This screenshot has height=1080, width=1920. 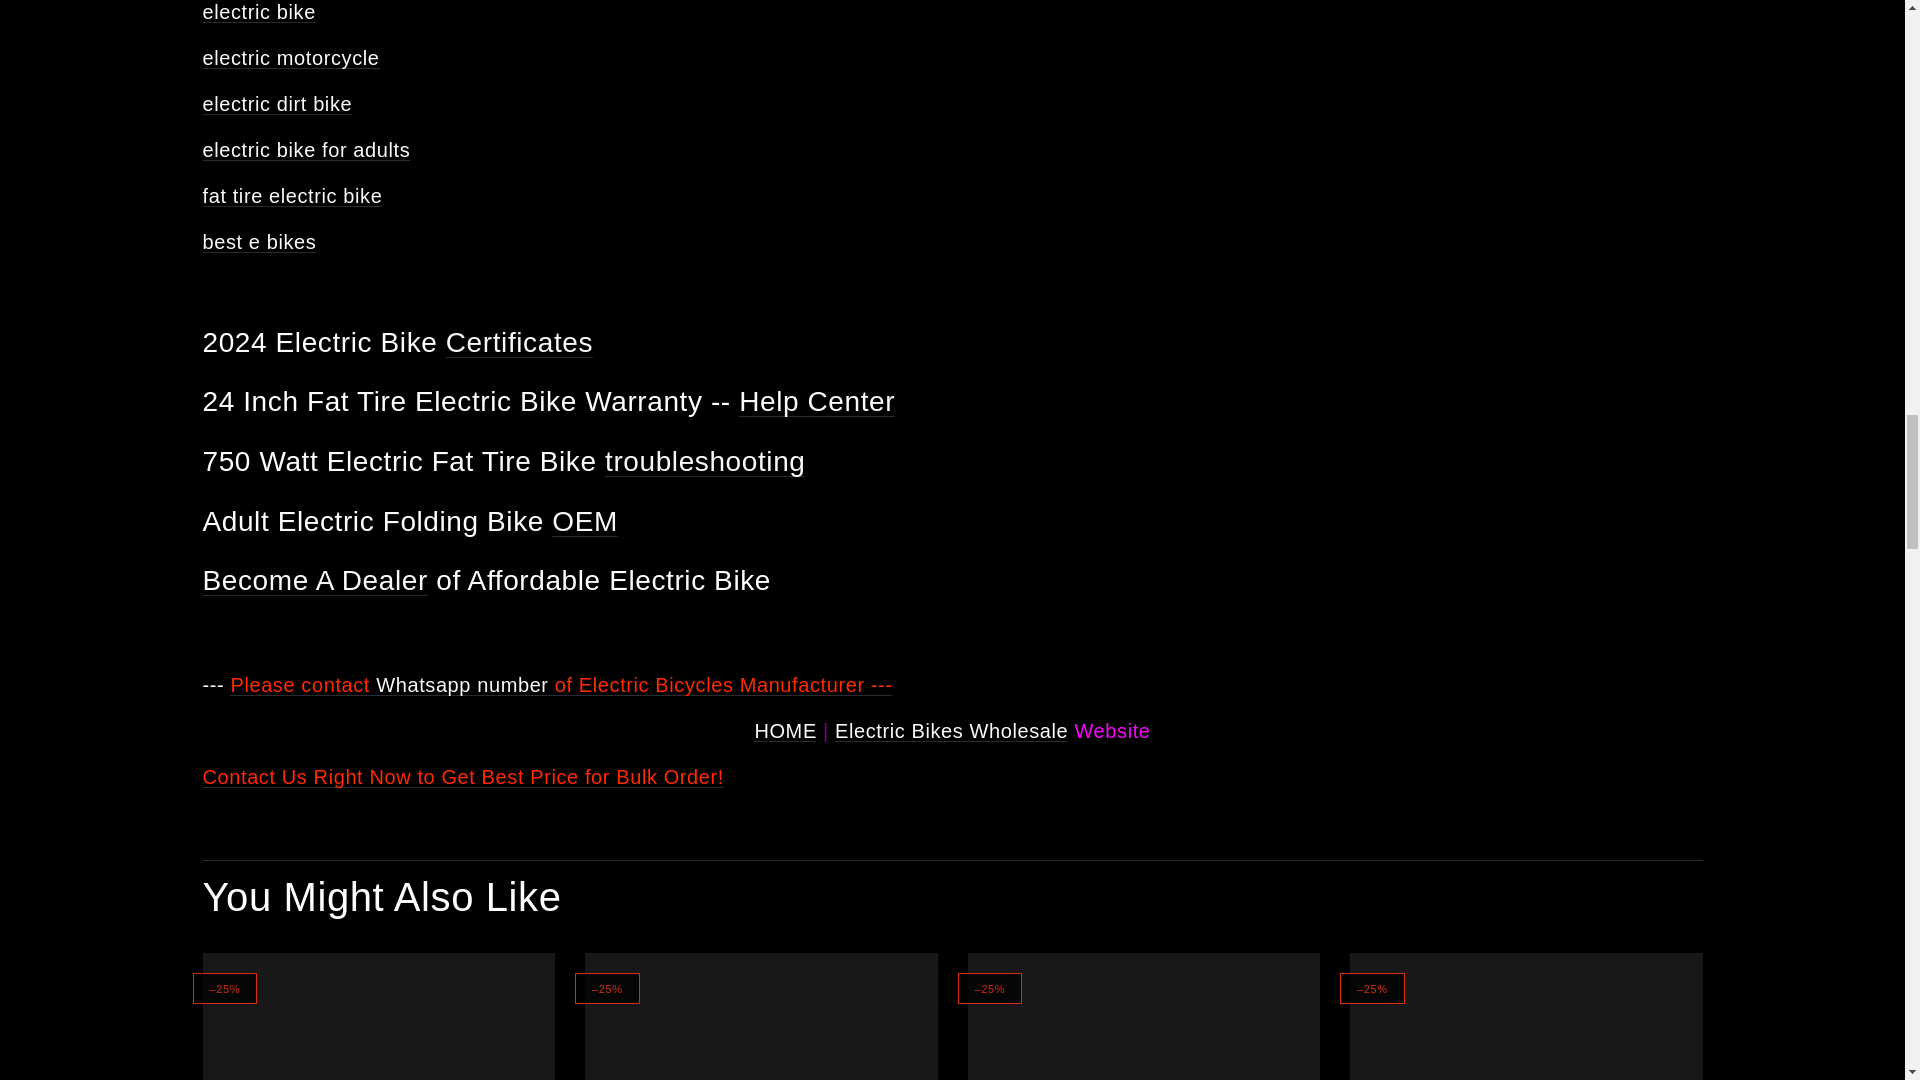 I want to click on electric bike for adults, so click(x=306, y=150).